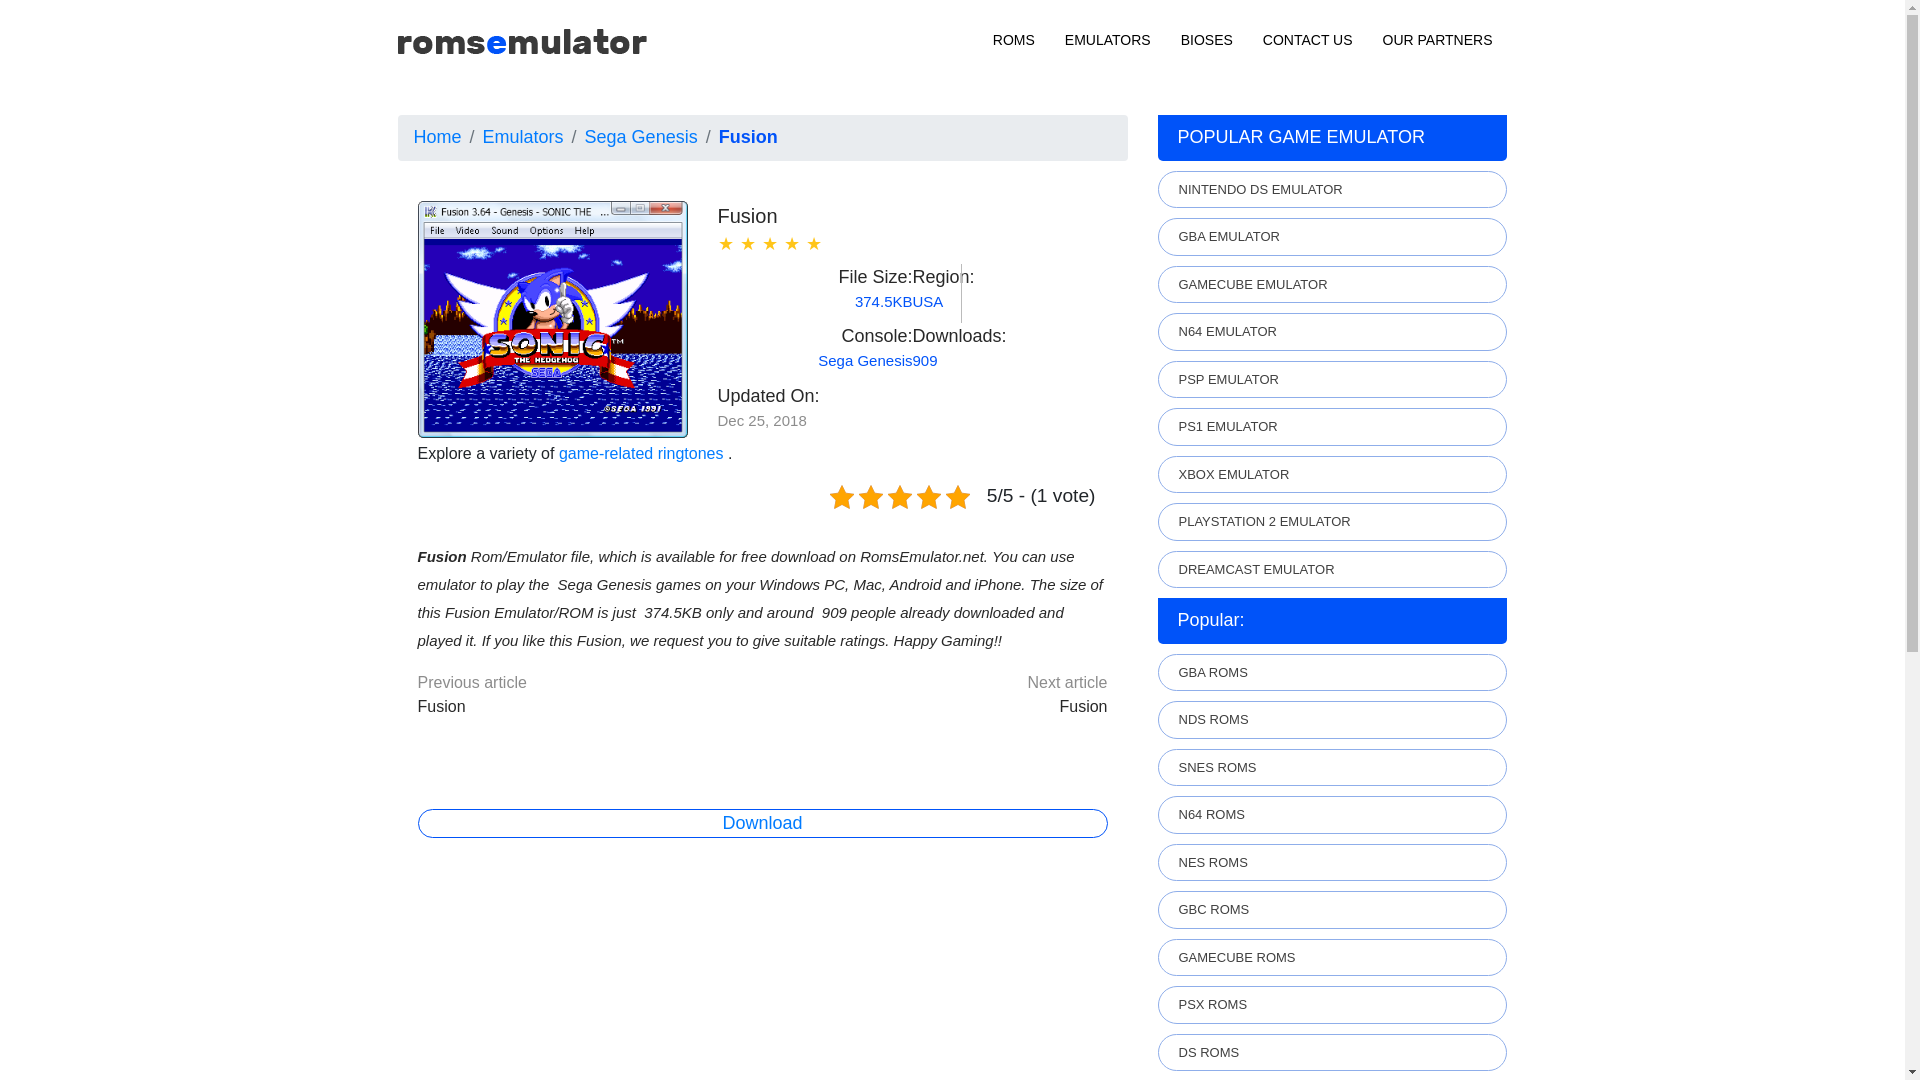 Image resolution: width=1920 pixels, height=1080 pixels. I want to click on BIOSES, so click(1206, 40).